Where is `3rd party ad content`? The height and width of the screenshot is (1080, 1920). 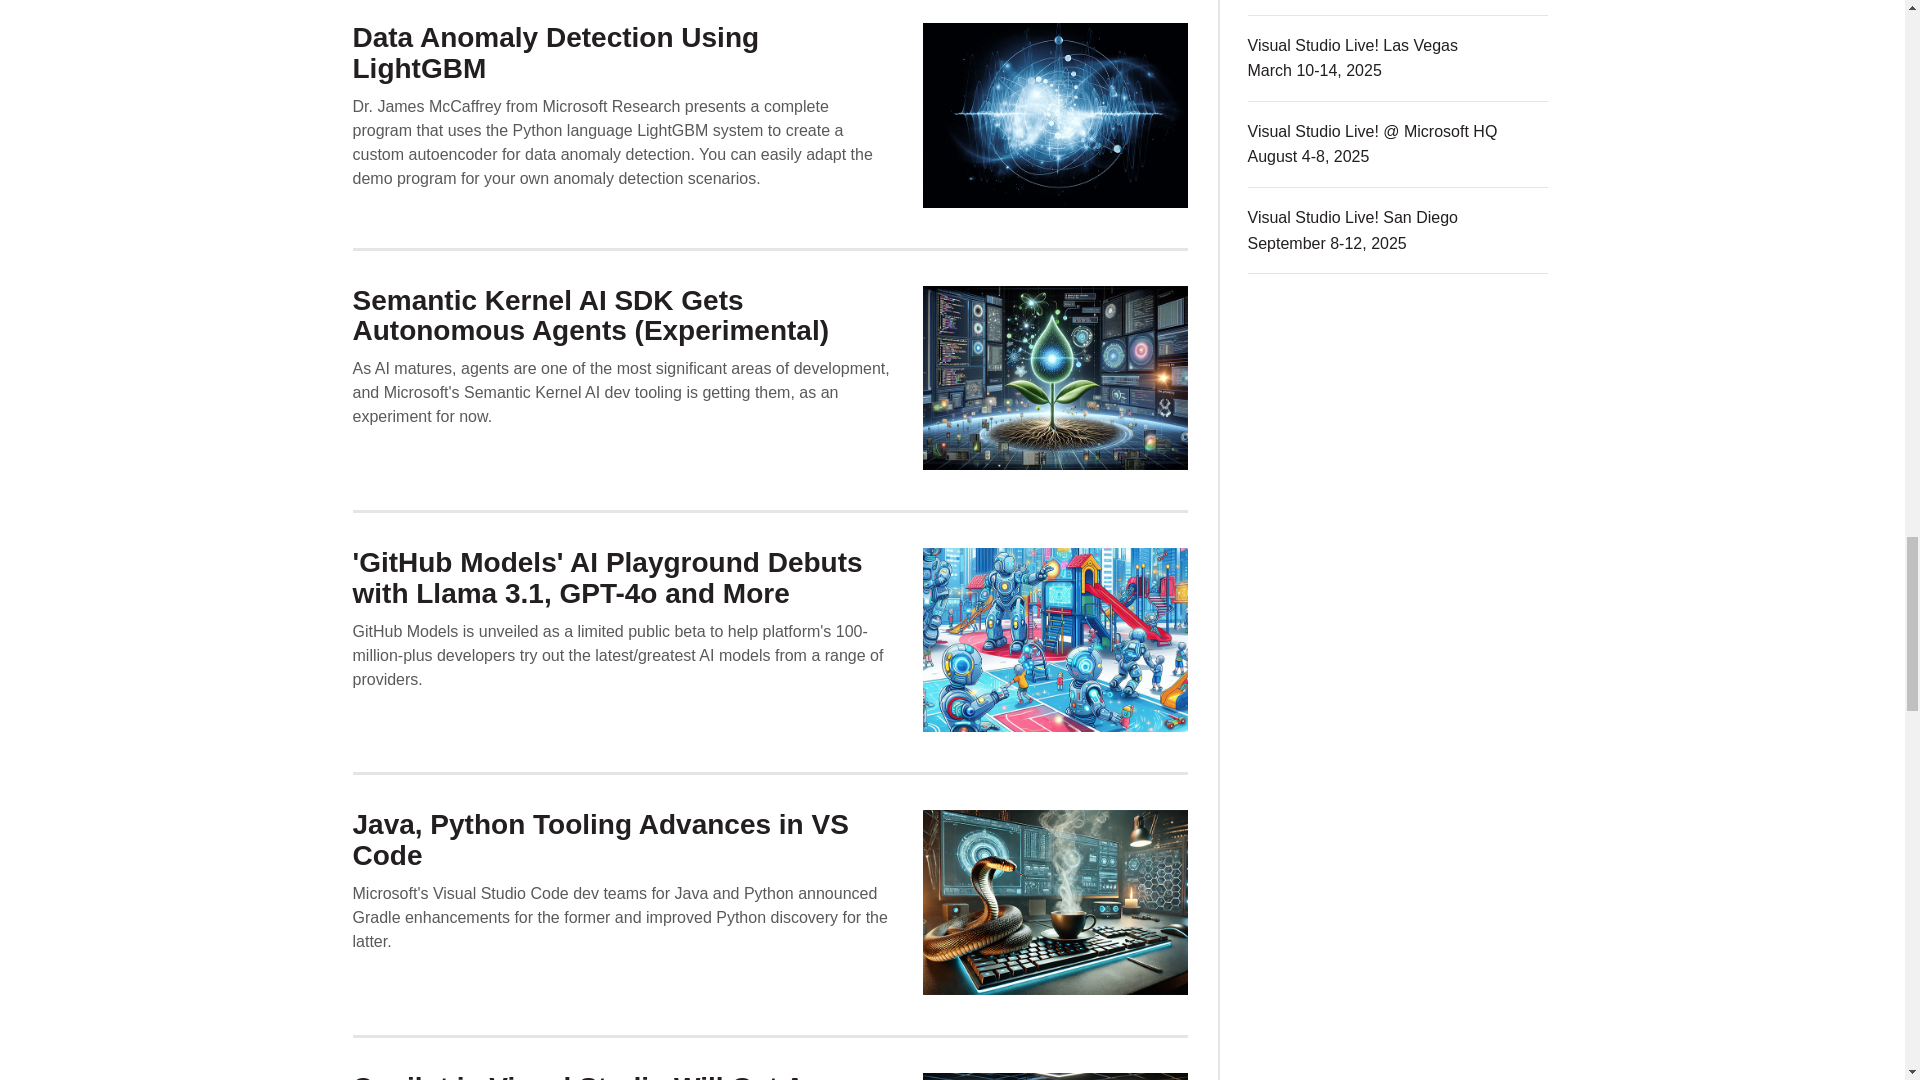
3rd party ad content is located at coordinates (1398, 448).